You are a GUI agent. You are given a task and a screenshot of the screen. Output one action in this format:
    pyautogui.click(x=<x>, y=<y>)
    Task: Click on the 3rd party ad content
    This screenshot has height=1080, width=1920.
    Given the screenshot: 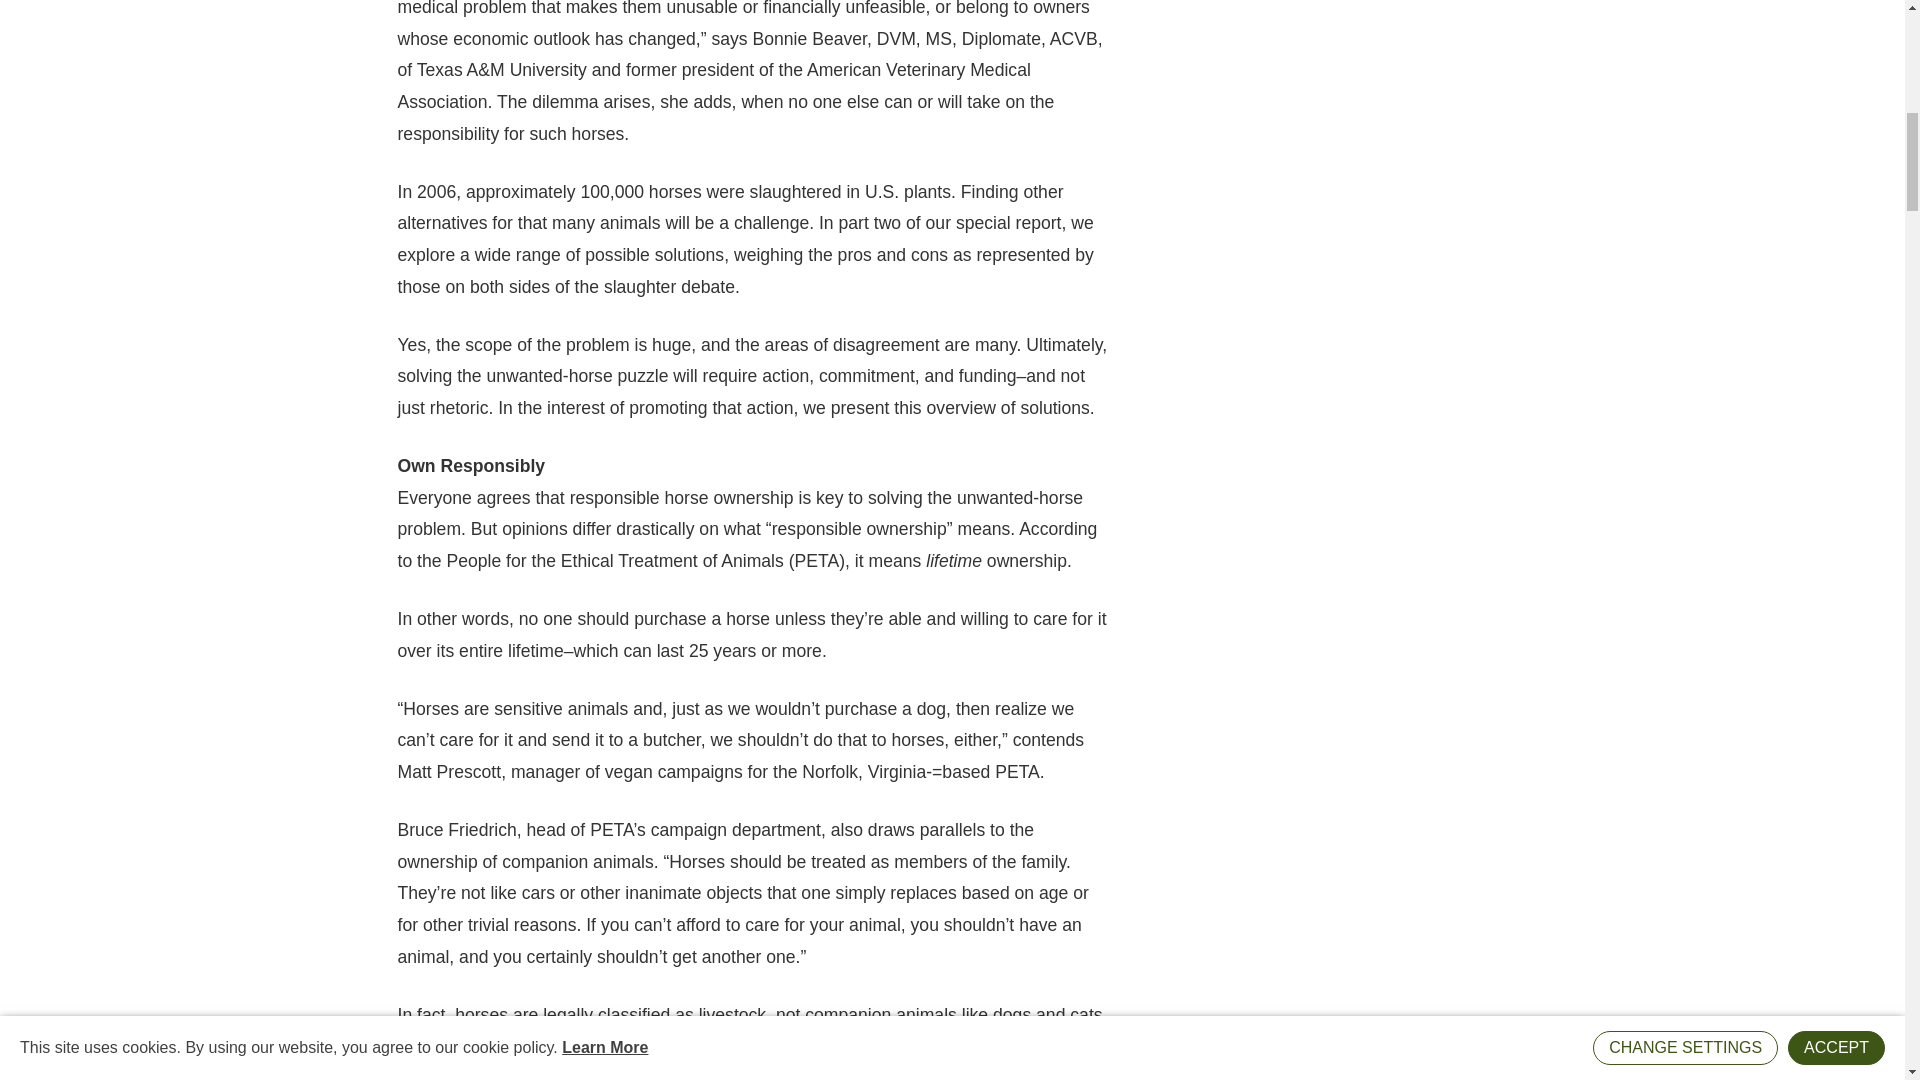 What is the action you would take?
    pyautogui.click(x=1288, y=140)
    